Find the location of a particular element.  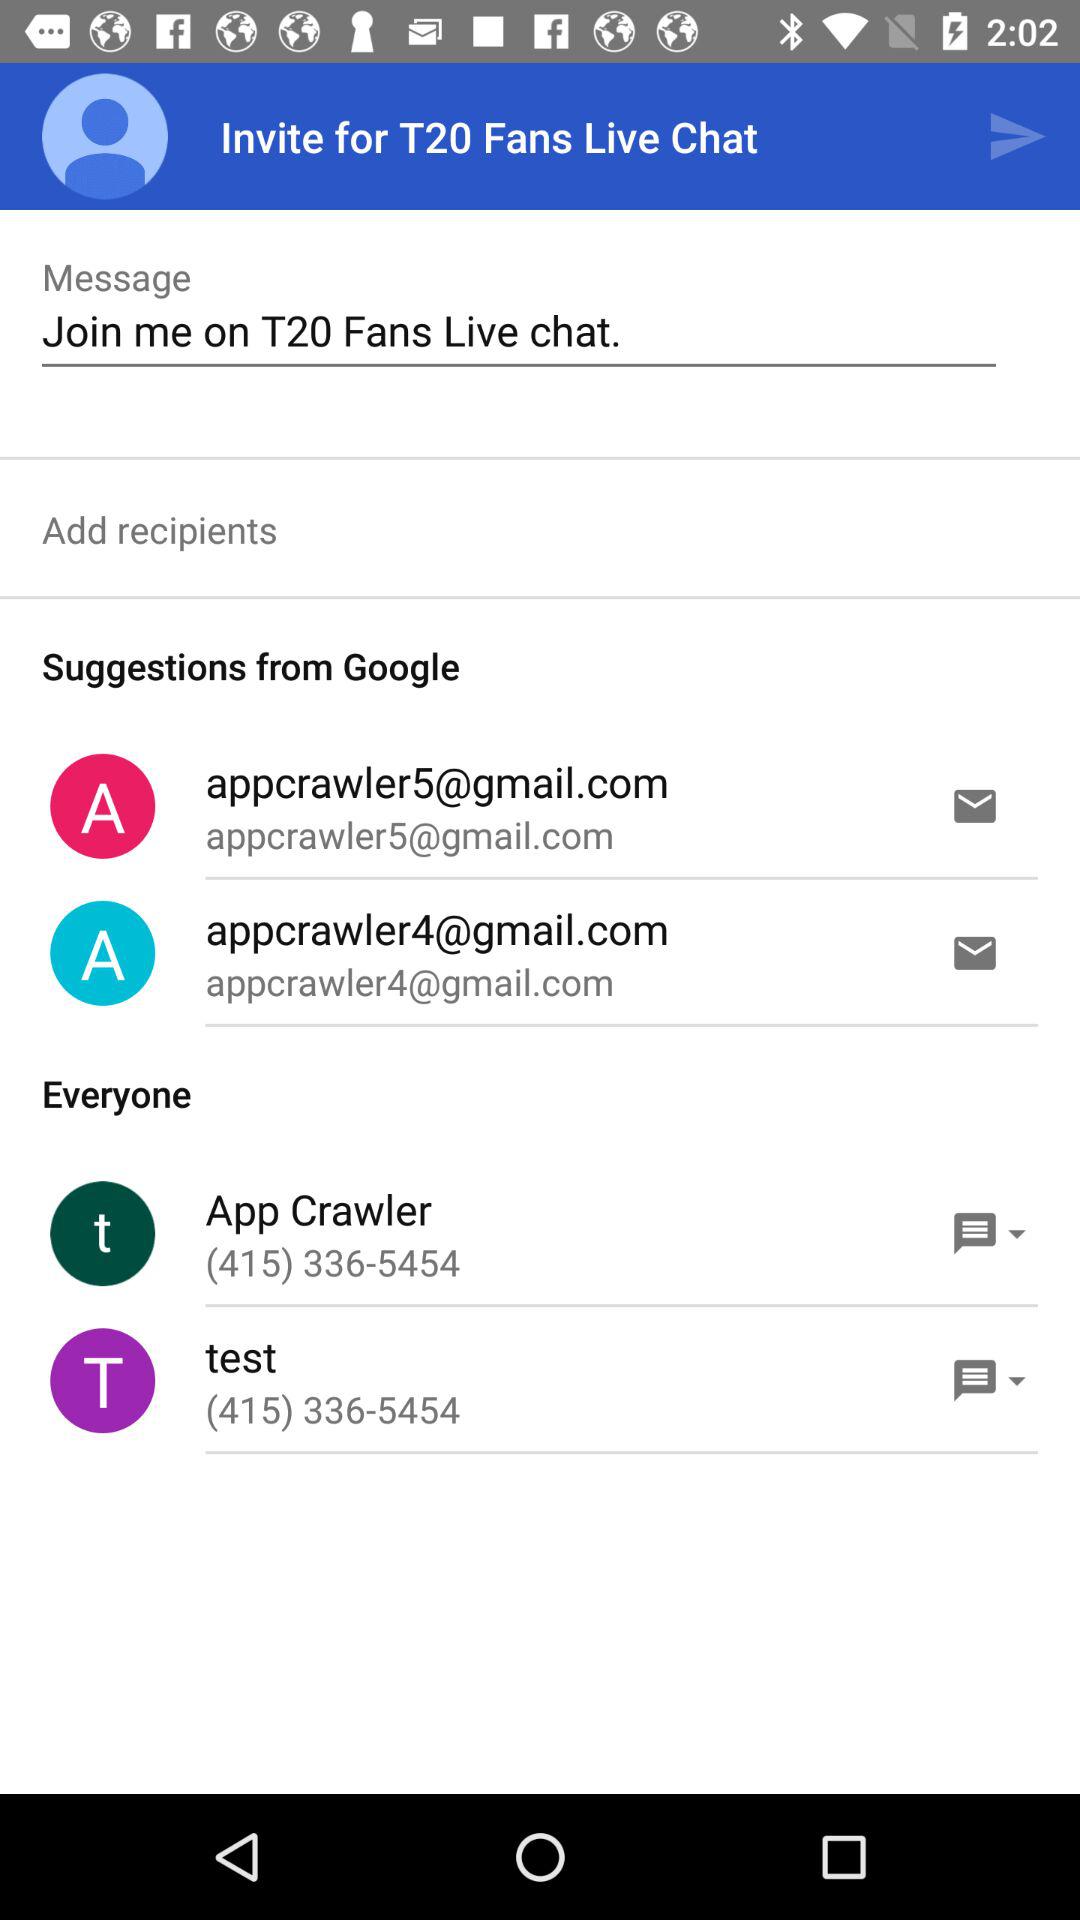

select icon to the left of the invite for t20 item is located at coordinates (105, 136).